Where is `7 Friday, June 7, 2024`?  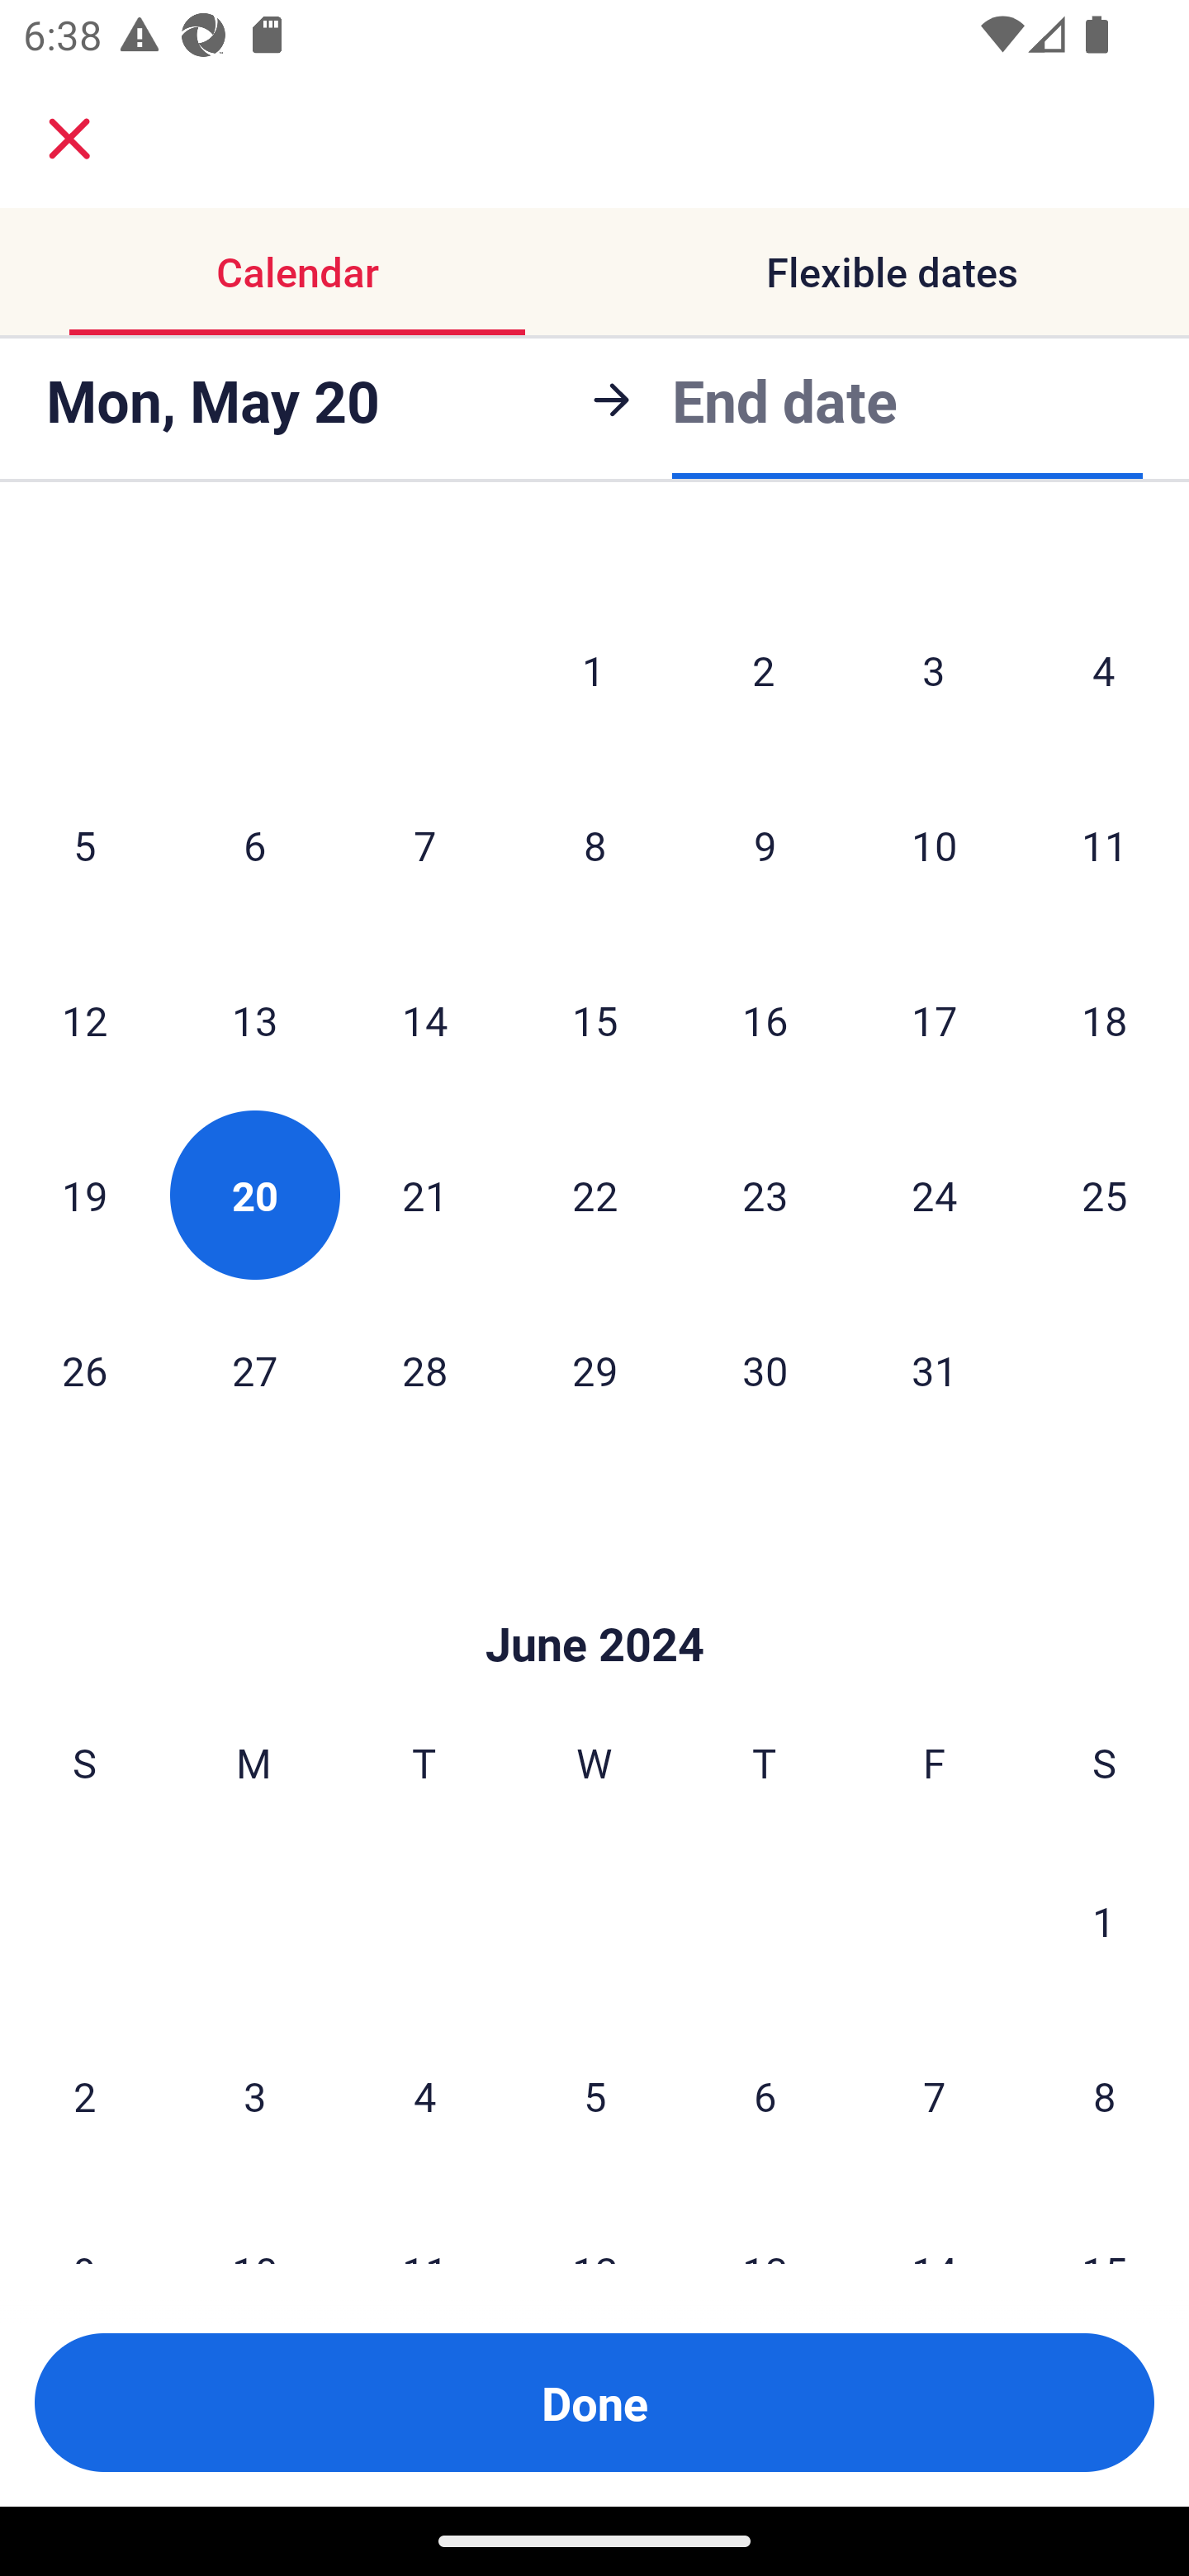
7 Friday, June 7, 2024 is located at coordinates (935, 2095).